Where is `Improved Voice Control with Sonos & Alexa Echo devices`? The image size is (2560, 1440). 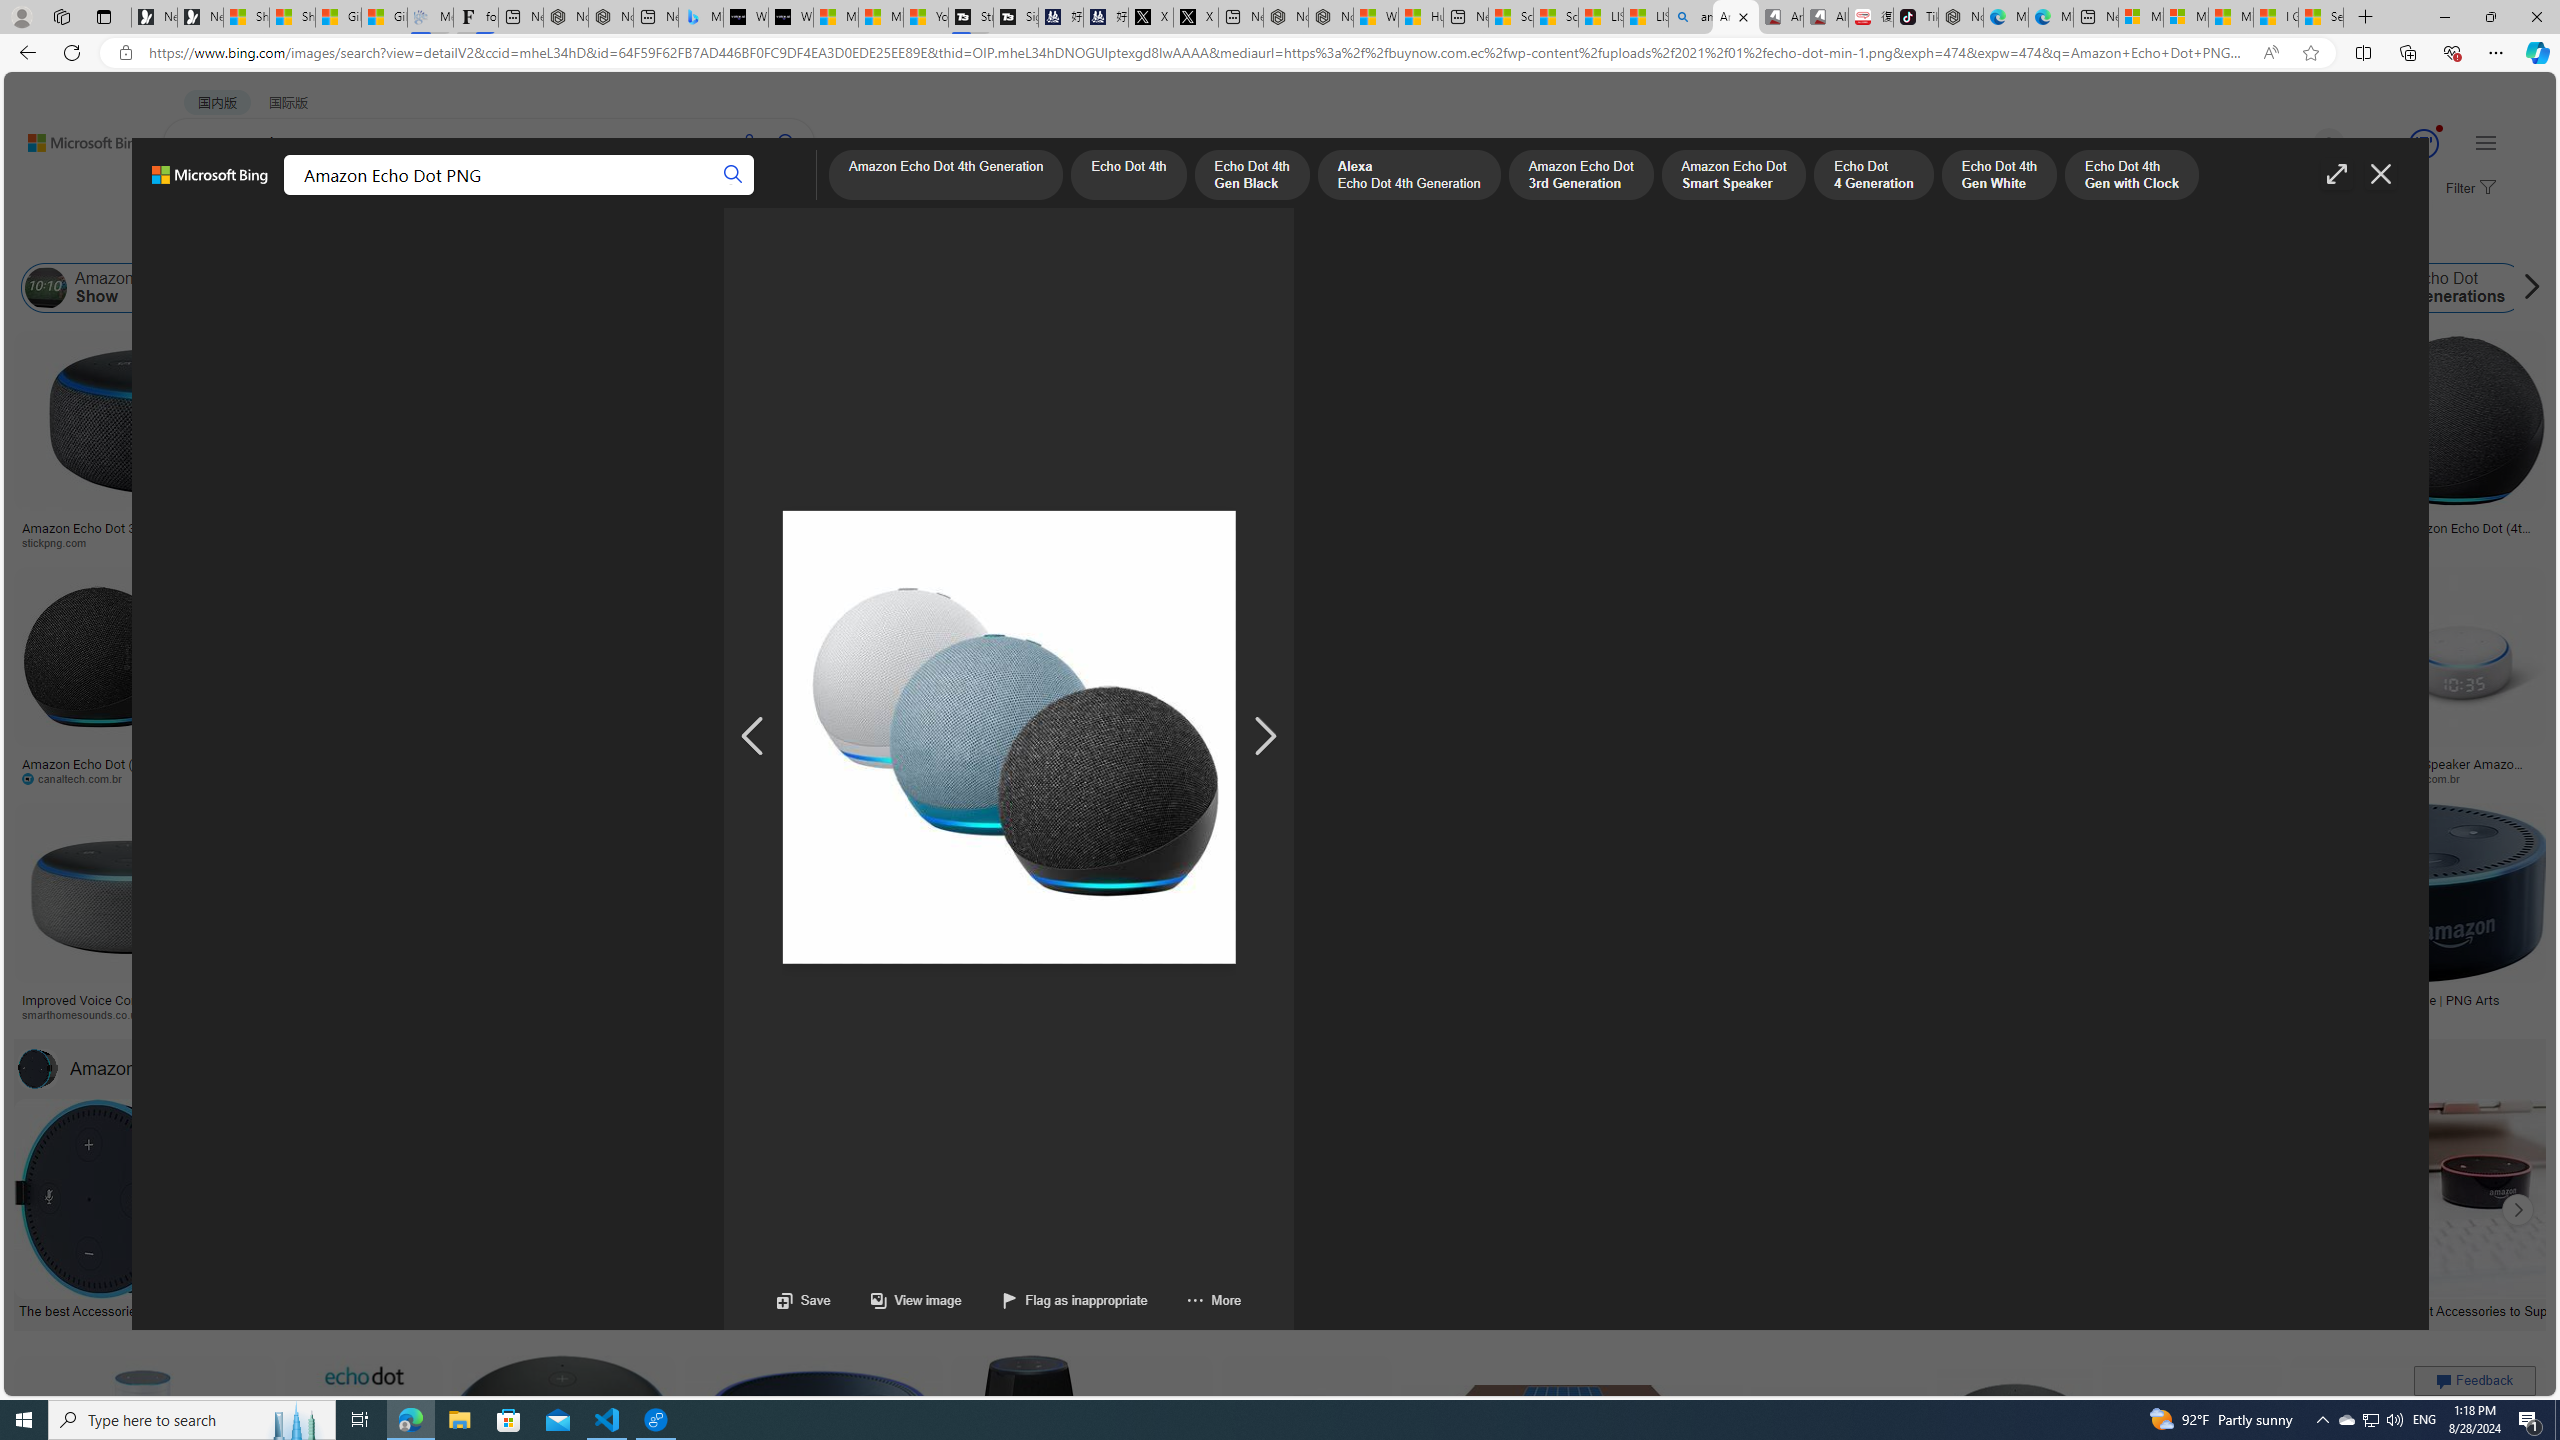
Improved Voice Control with Sonos & Alexa Echo devices is located at coordinates (128, 1007).